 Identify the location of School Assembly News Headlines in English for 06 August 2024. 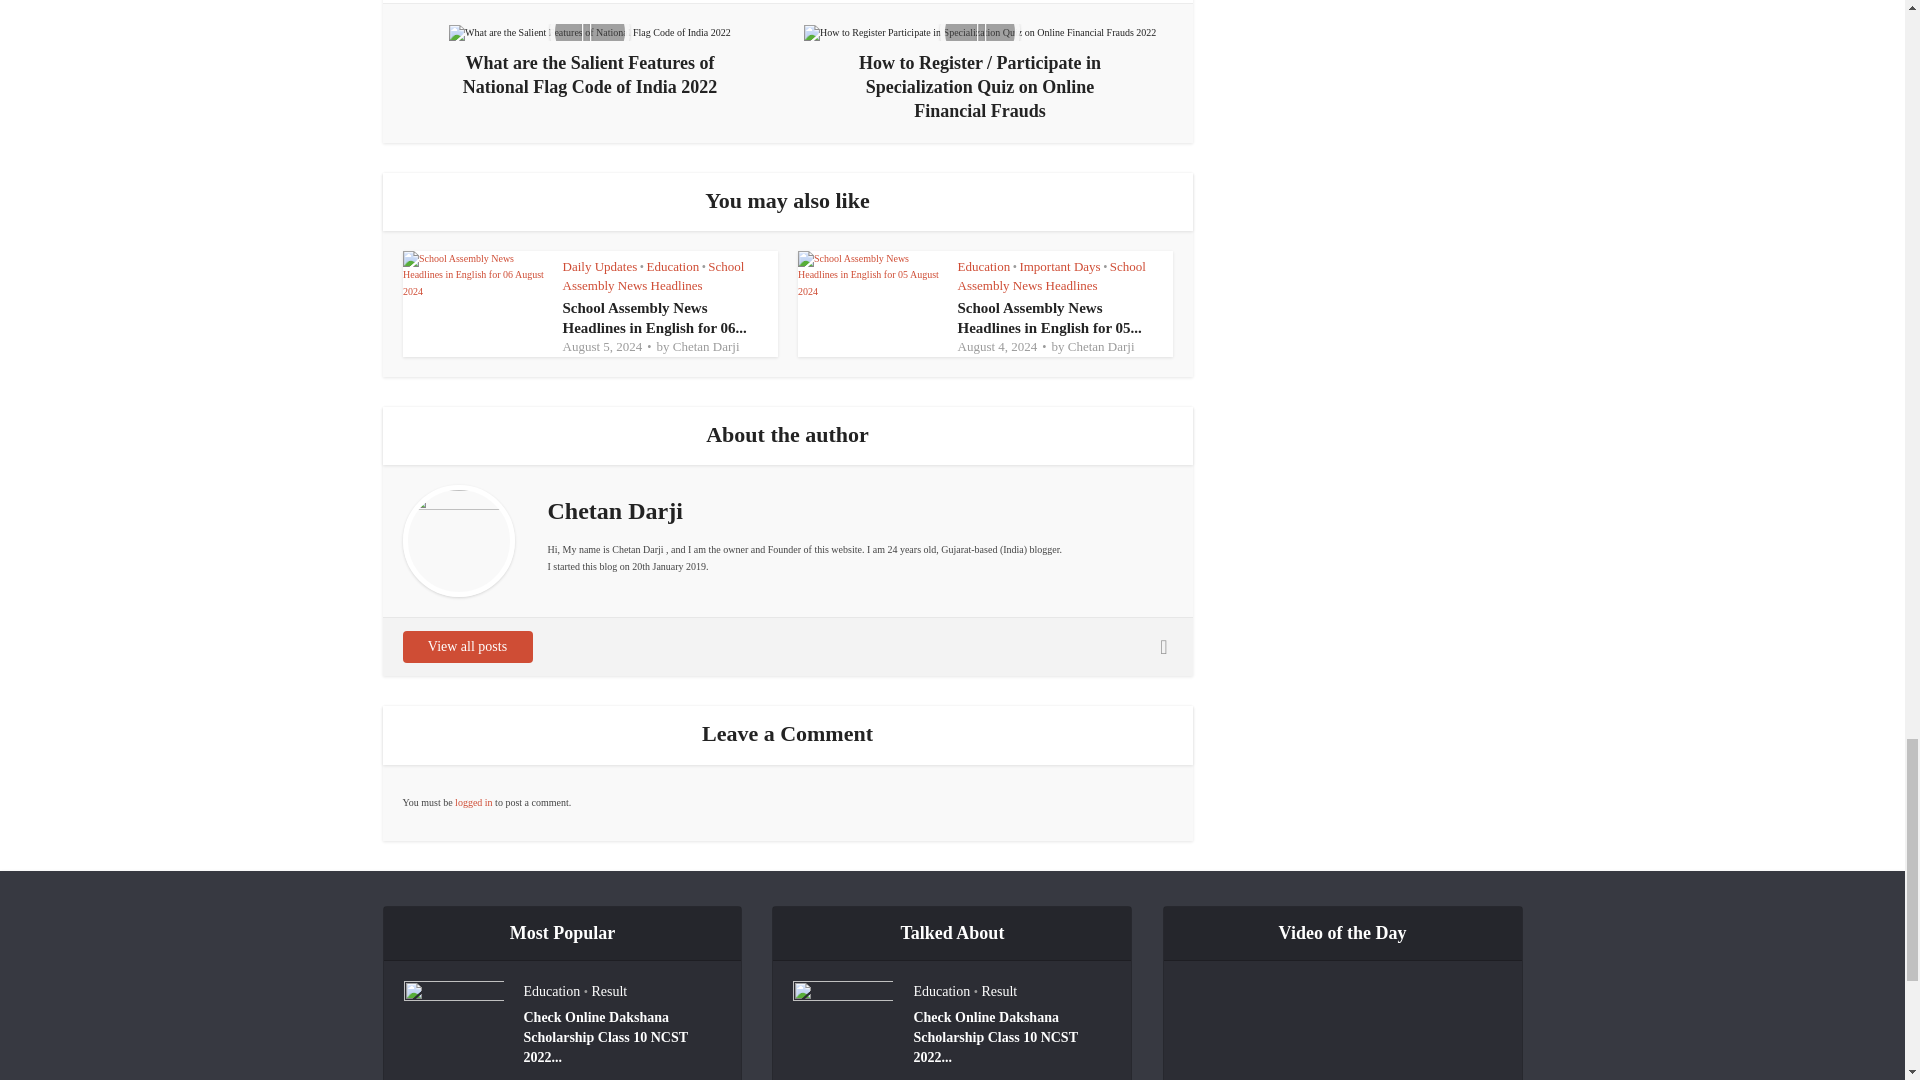
(654, 318).